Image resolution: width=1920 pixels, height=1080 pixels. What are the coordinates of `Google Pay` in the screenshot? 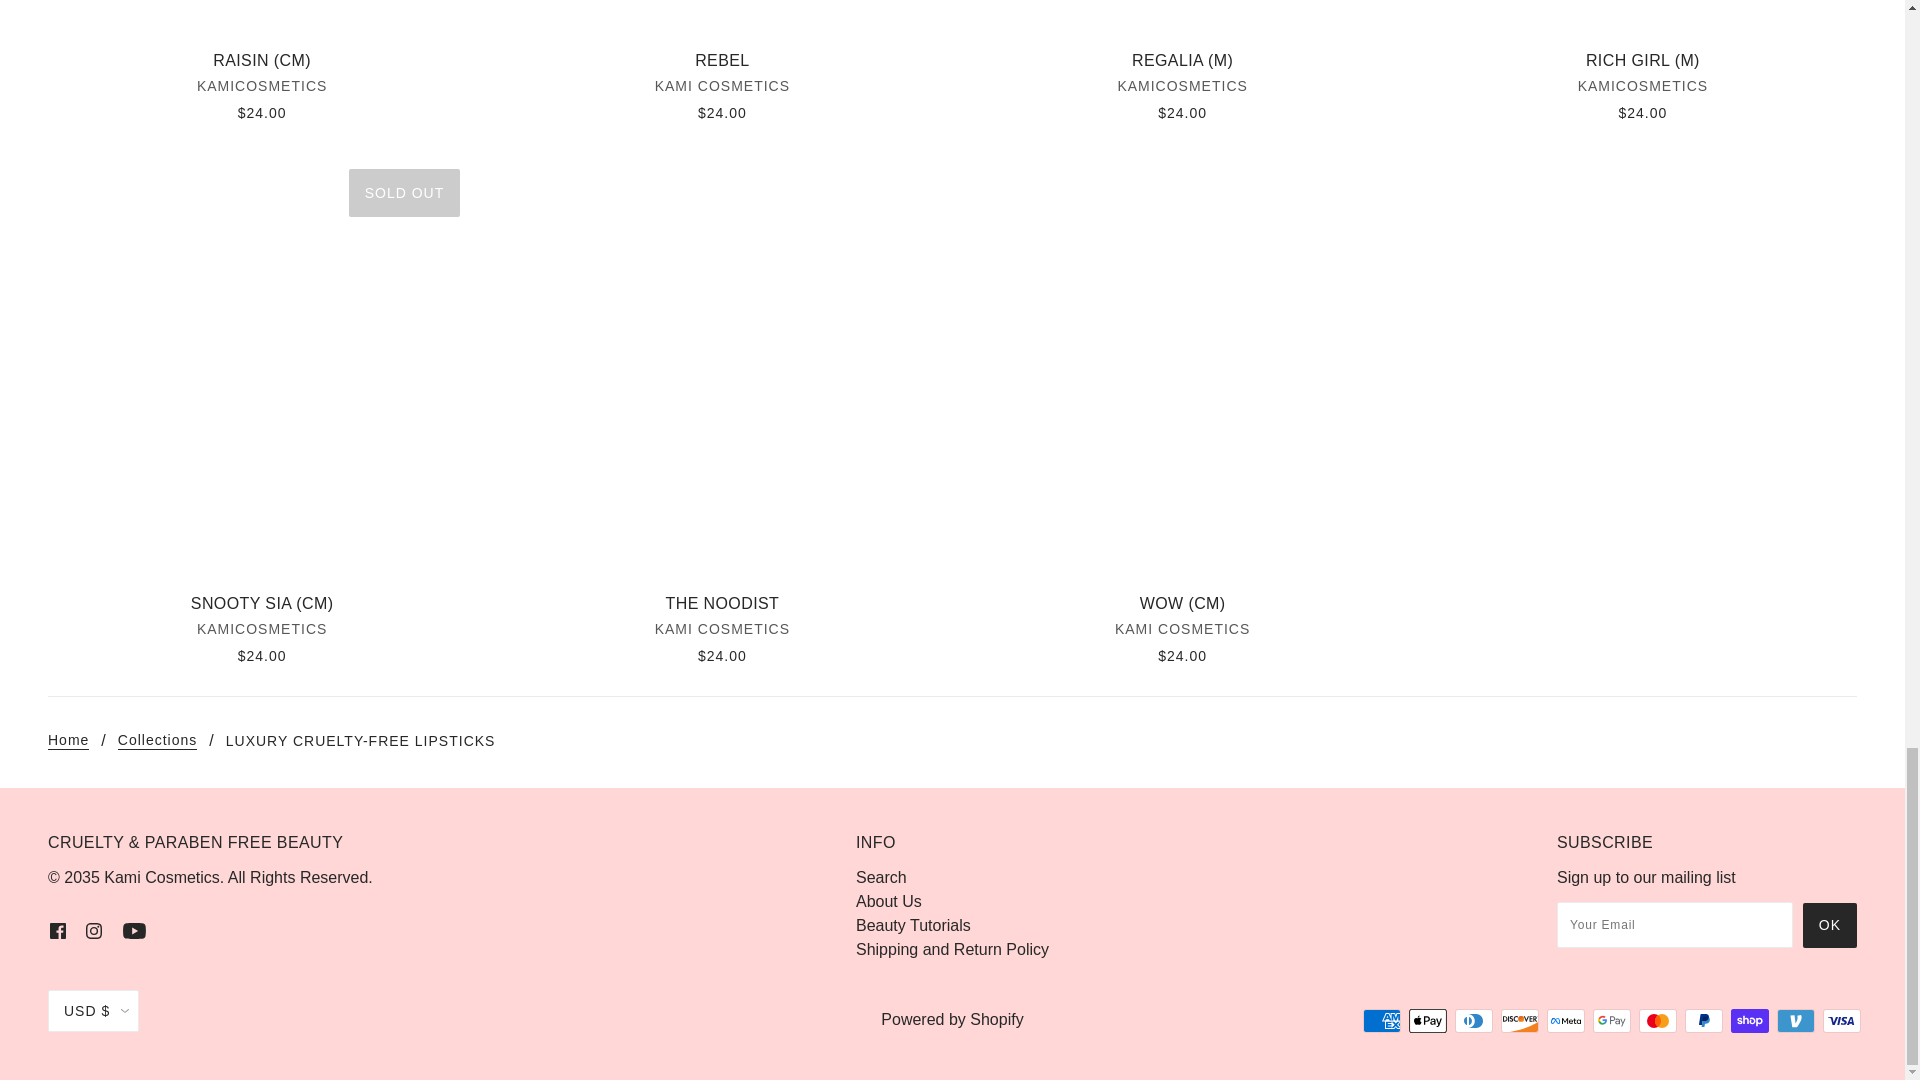 It's located at (1612, 1020).